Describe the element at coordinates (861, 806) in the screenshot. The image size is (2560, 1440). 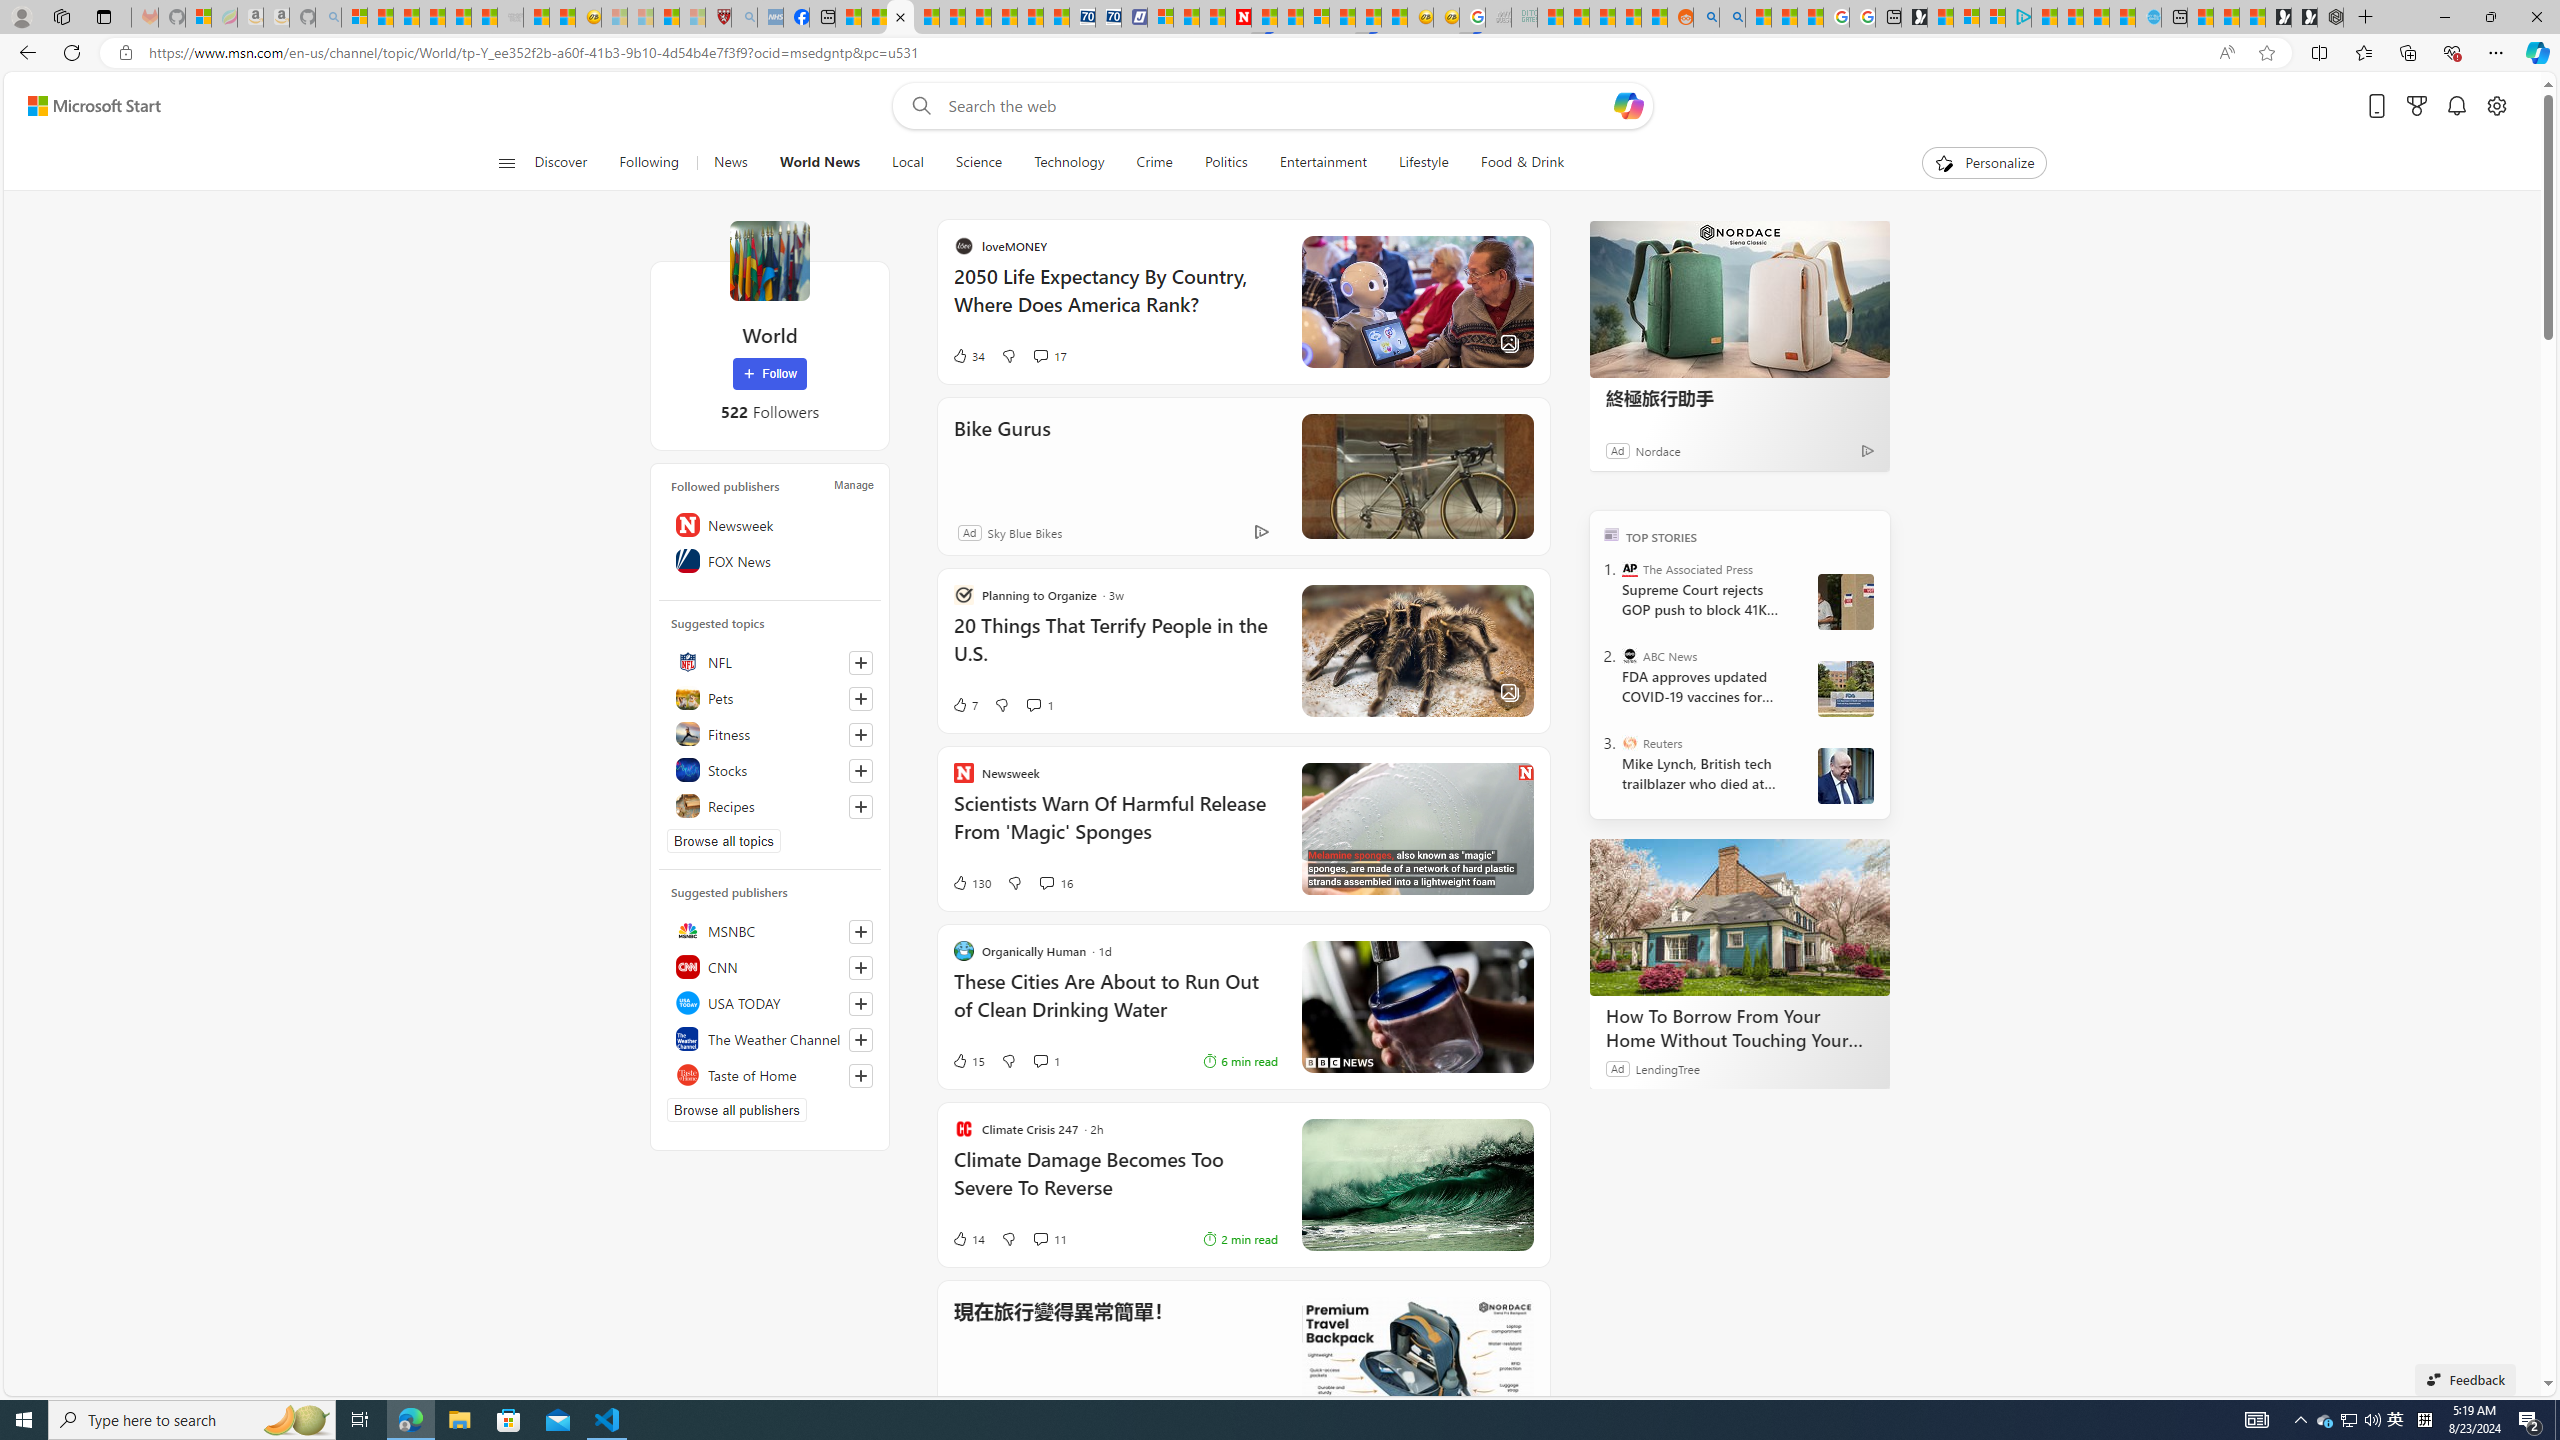
I see `Follow this topic` at that location.